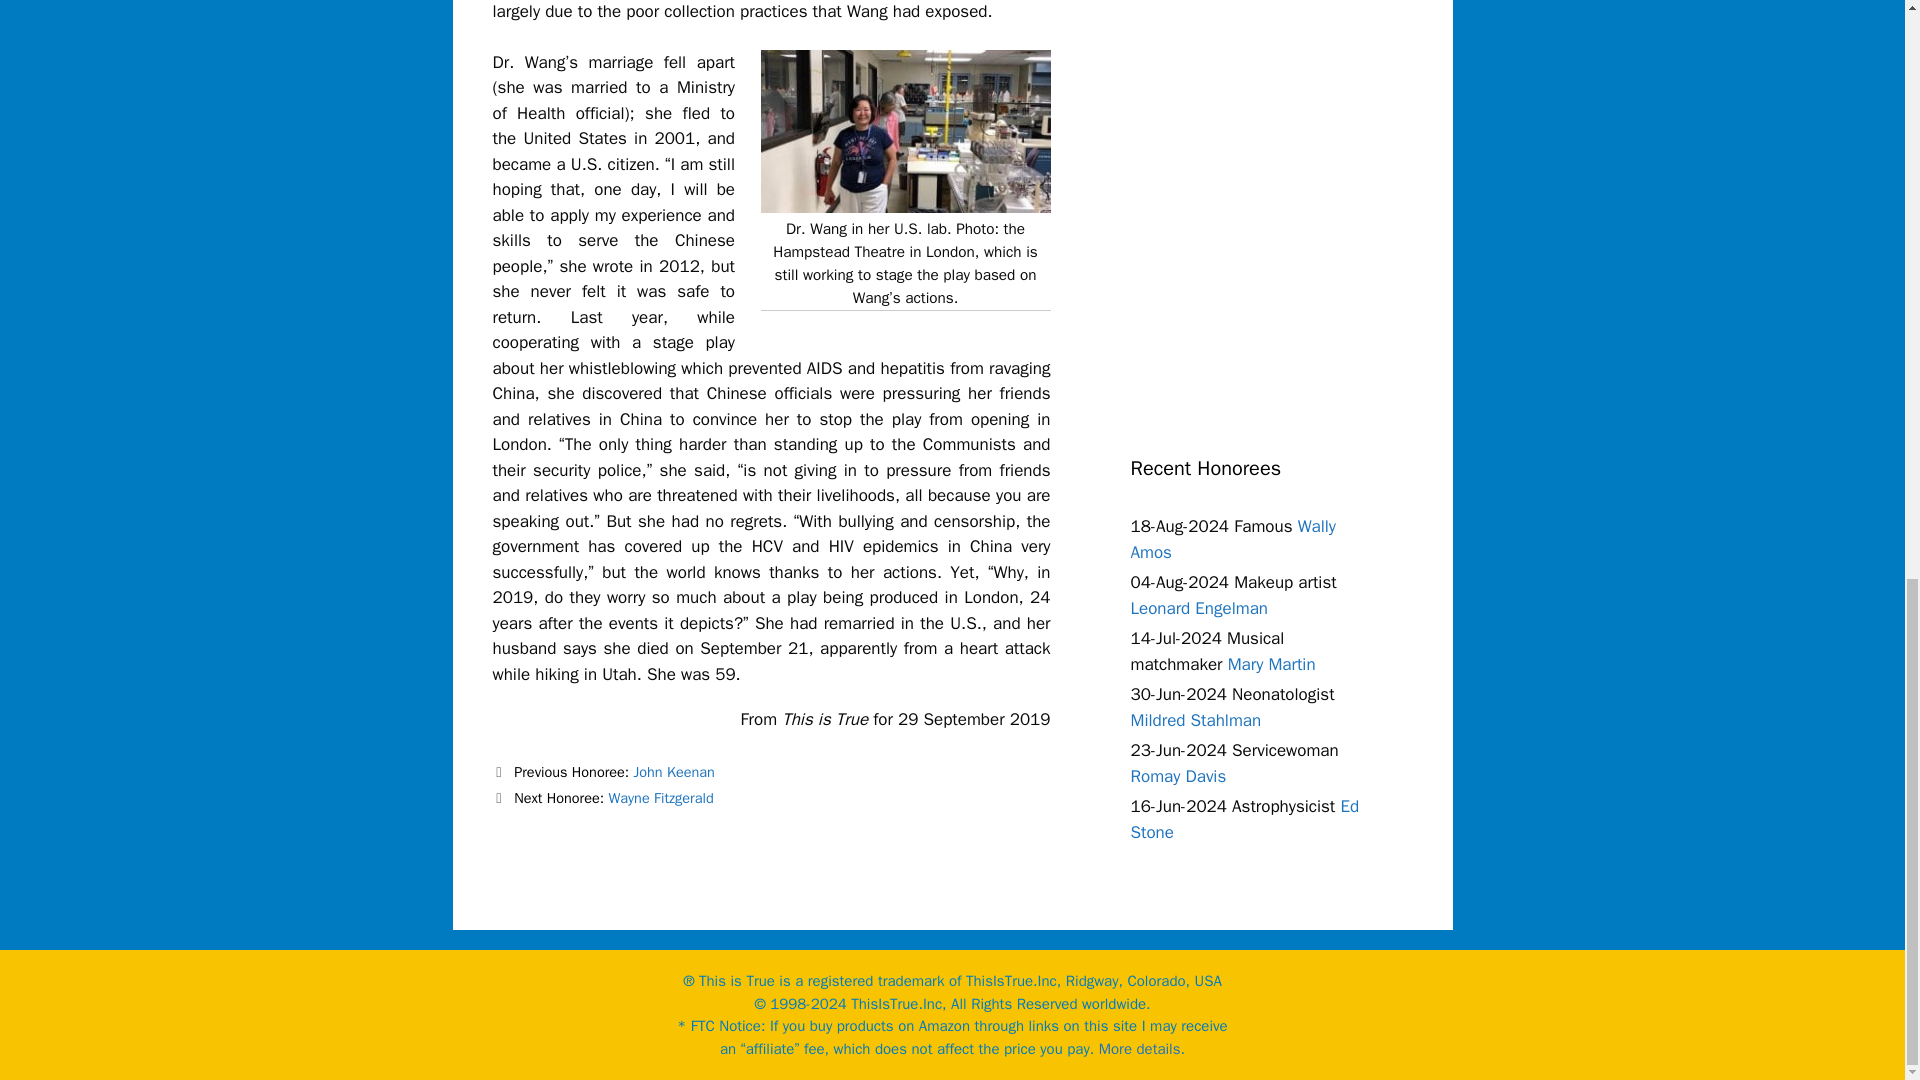 The width and height of the screenshot is (1920, 1080). I want to click on Wayne Fitzgerald, so click(660, 798).